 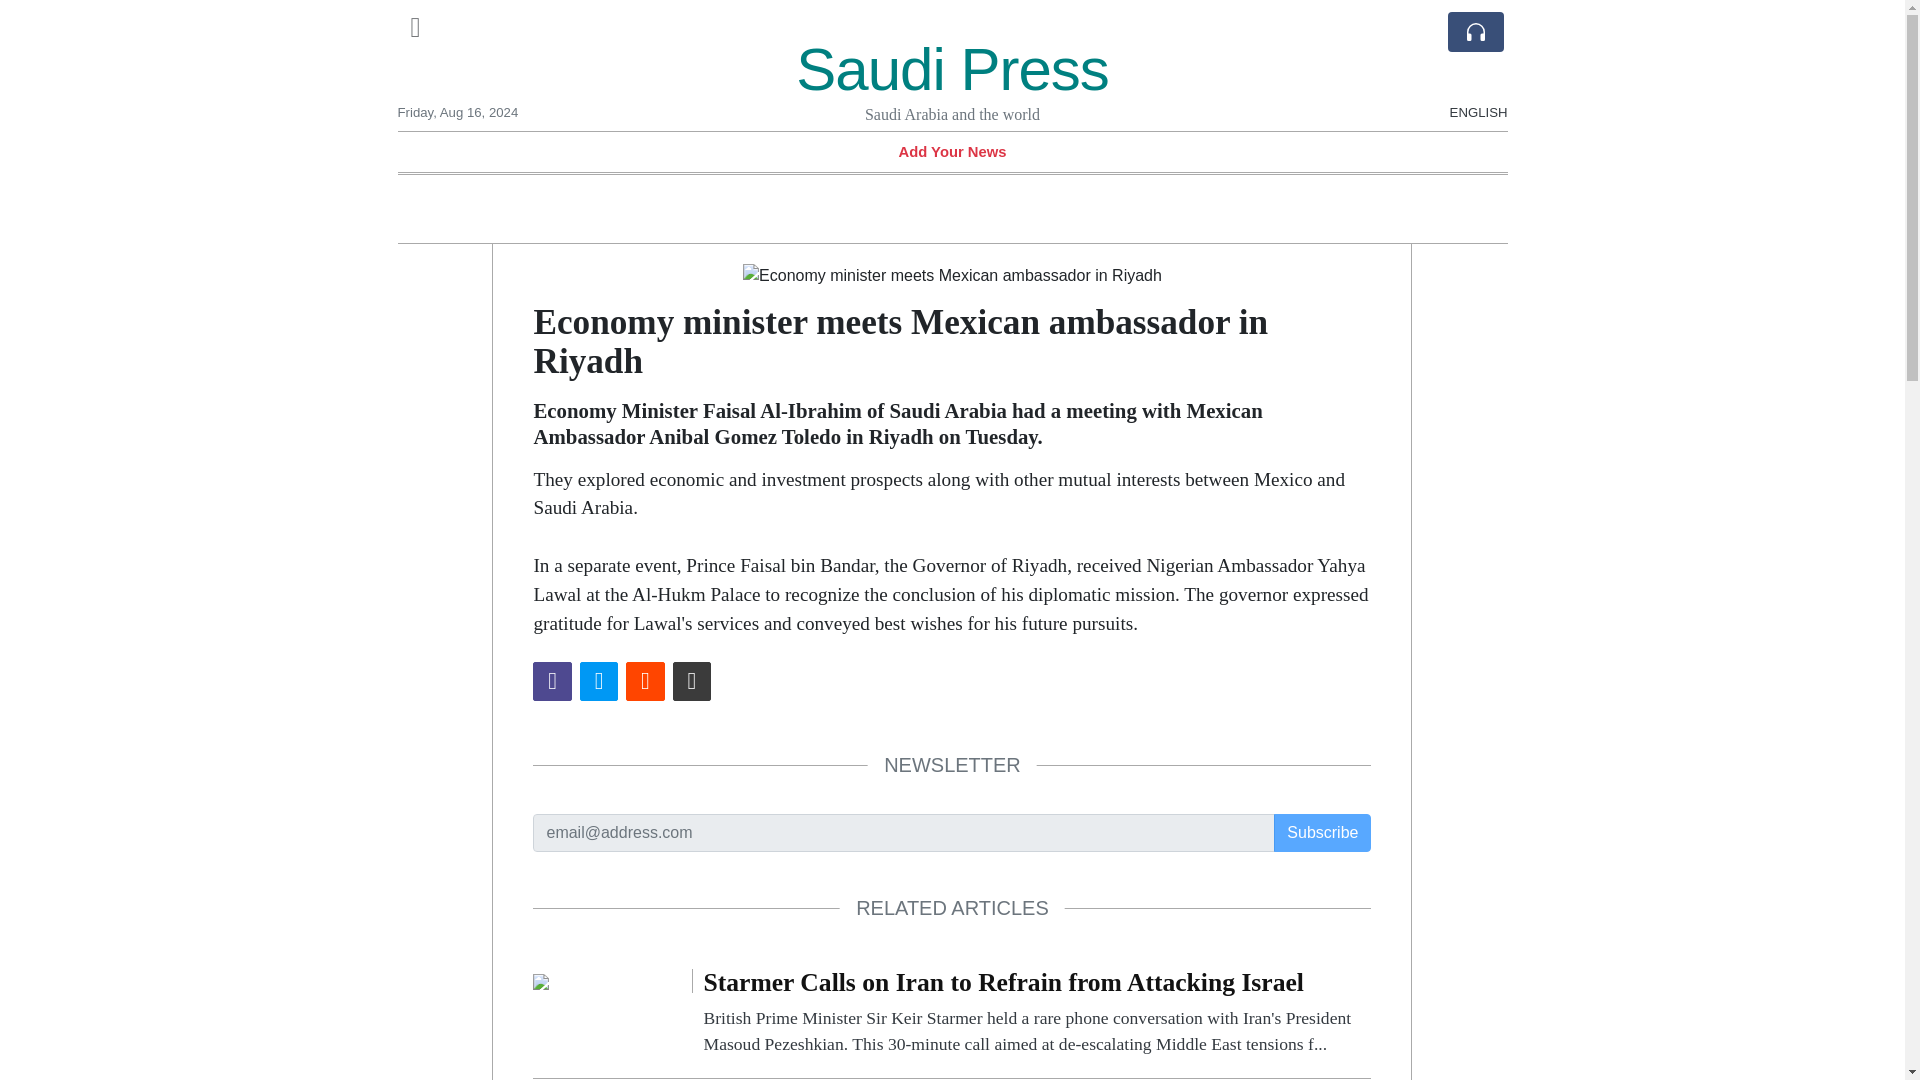 What do you see at coordinates (952, 151) in the screenshot?
I see `Add Your News` at bounding box center [952, 151].